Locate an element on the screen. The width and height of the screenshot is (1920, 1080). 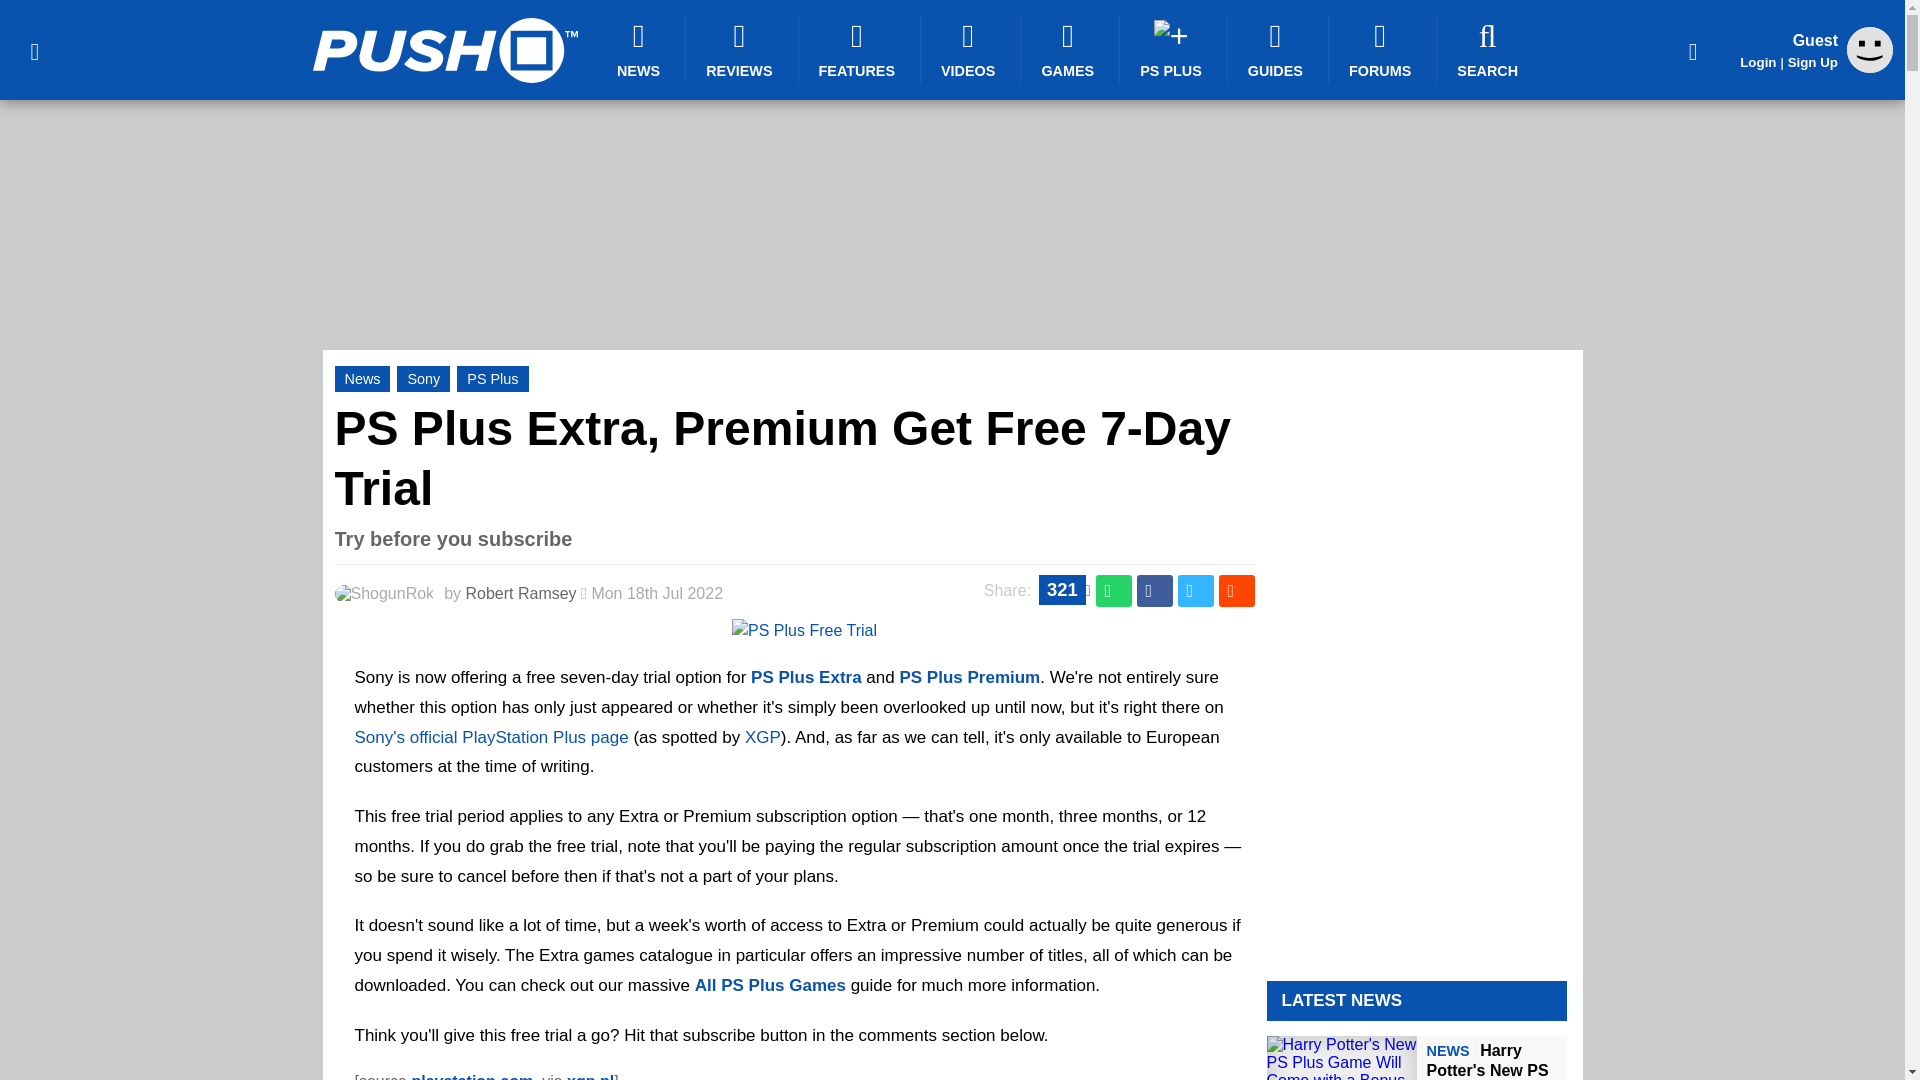
PS Plus Extra, Premium Get Free 7-Day Trial is located at coordinates (782, 458).